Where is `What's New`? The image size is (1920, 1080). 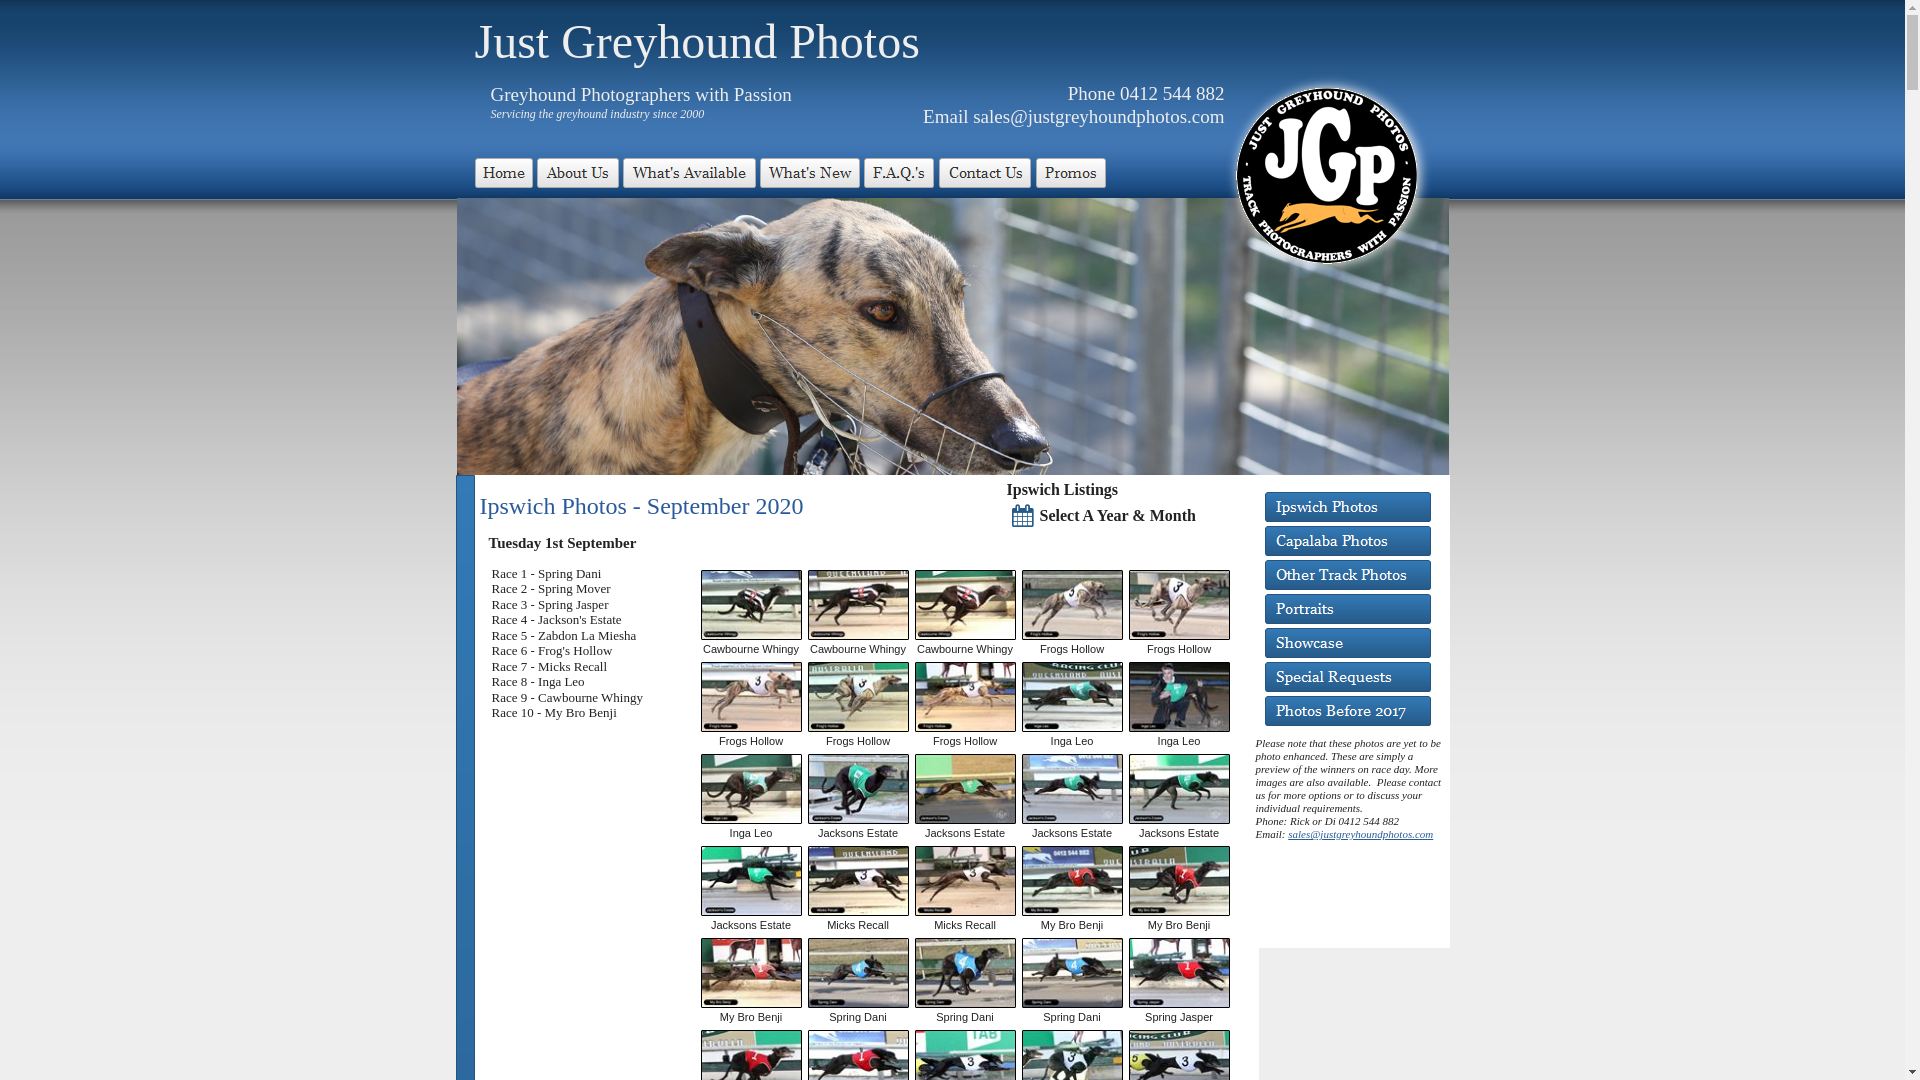 What's New is located at coordinates (810, 173).